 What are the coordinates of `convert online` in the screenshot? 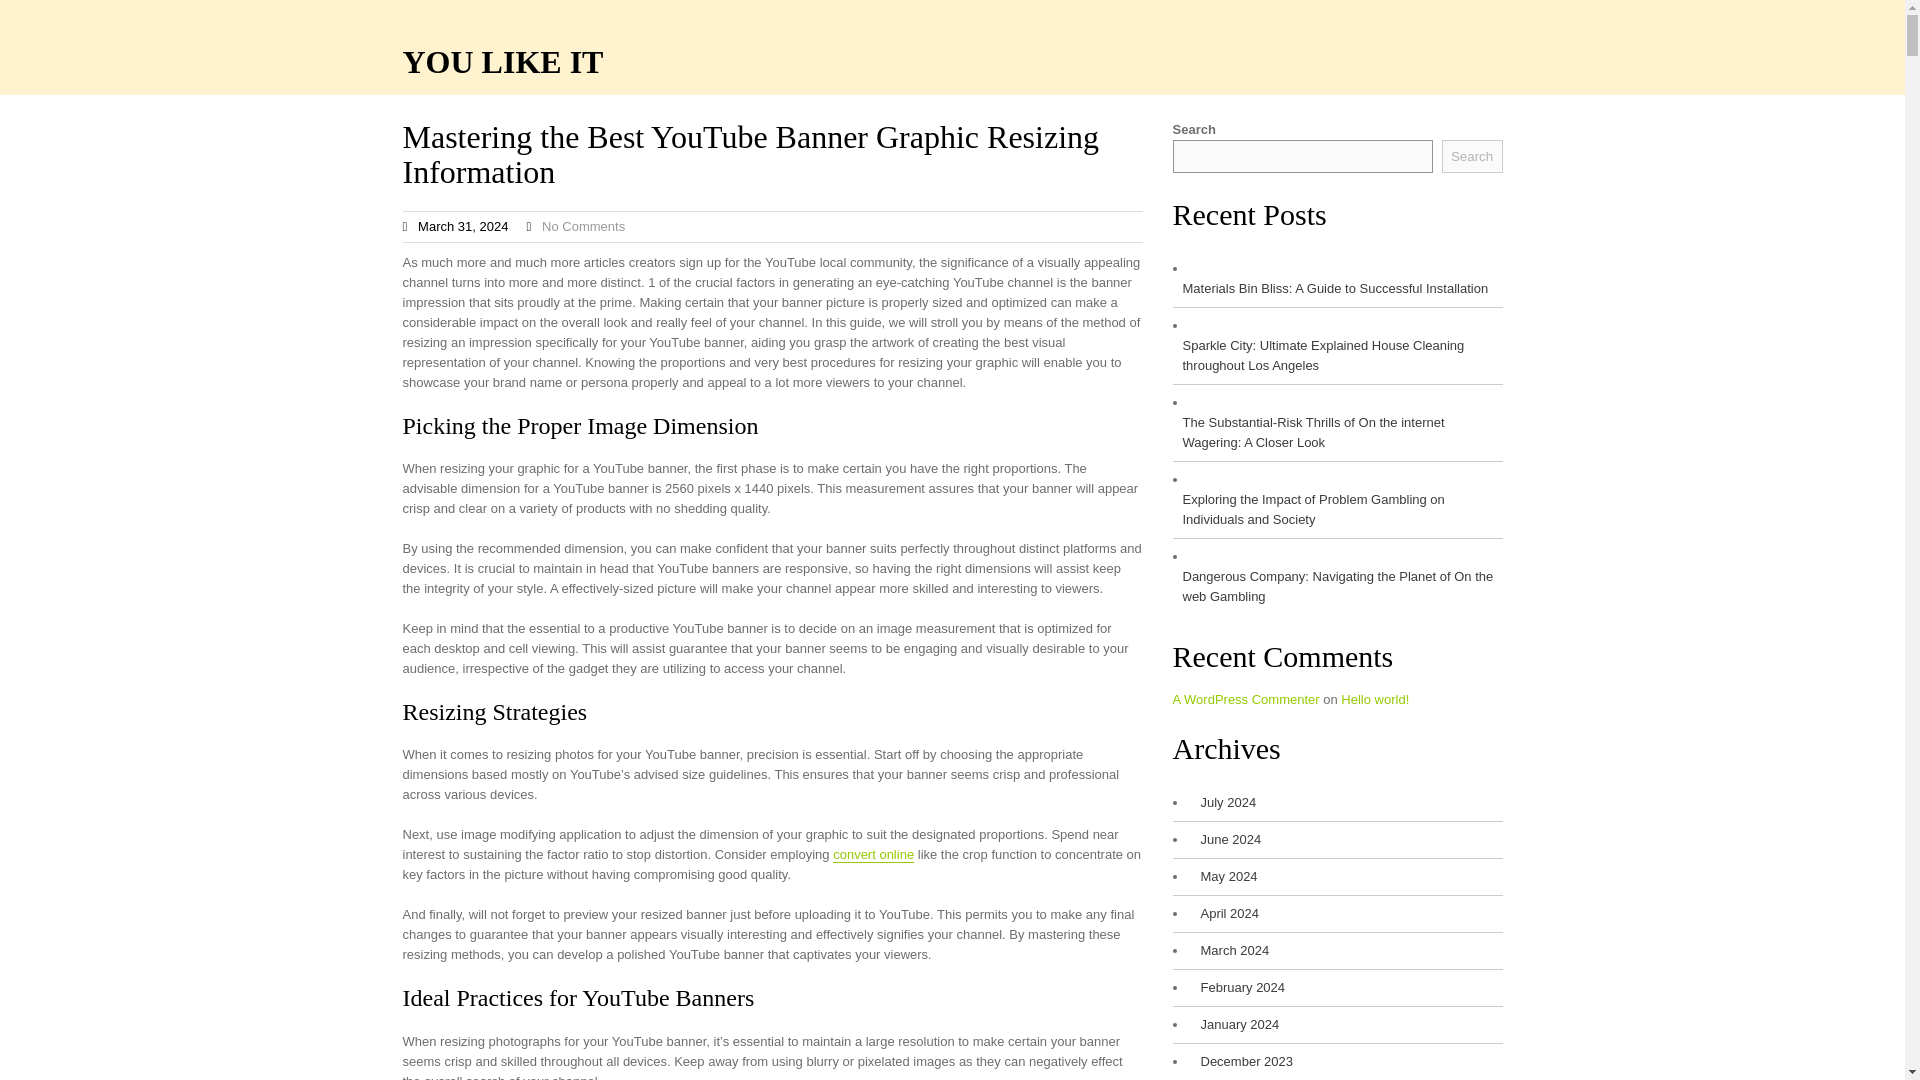 It's located at (873, 854).